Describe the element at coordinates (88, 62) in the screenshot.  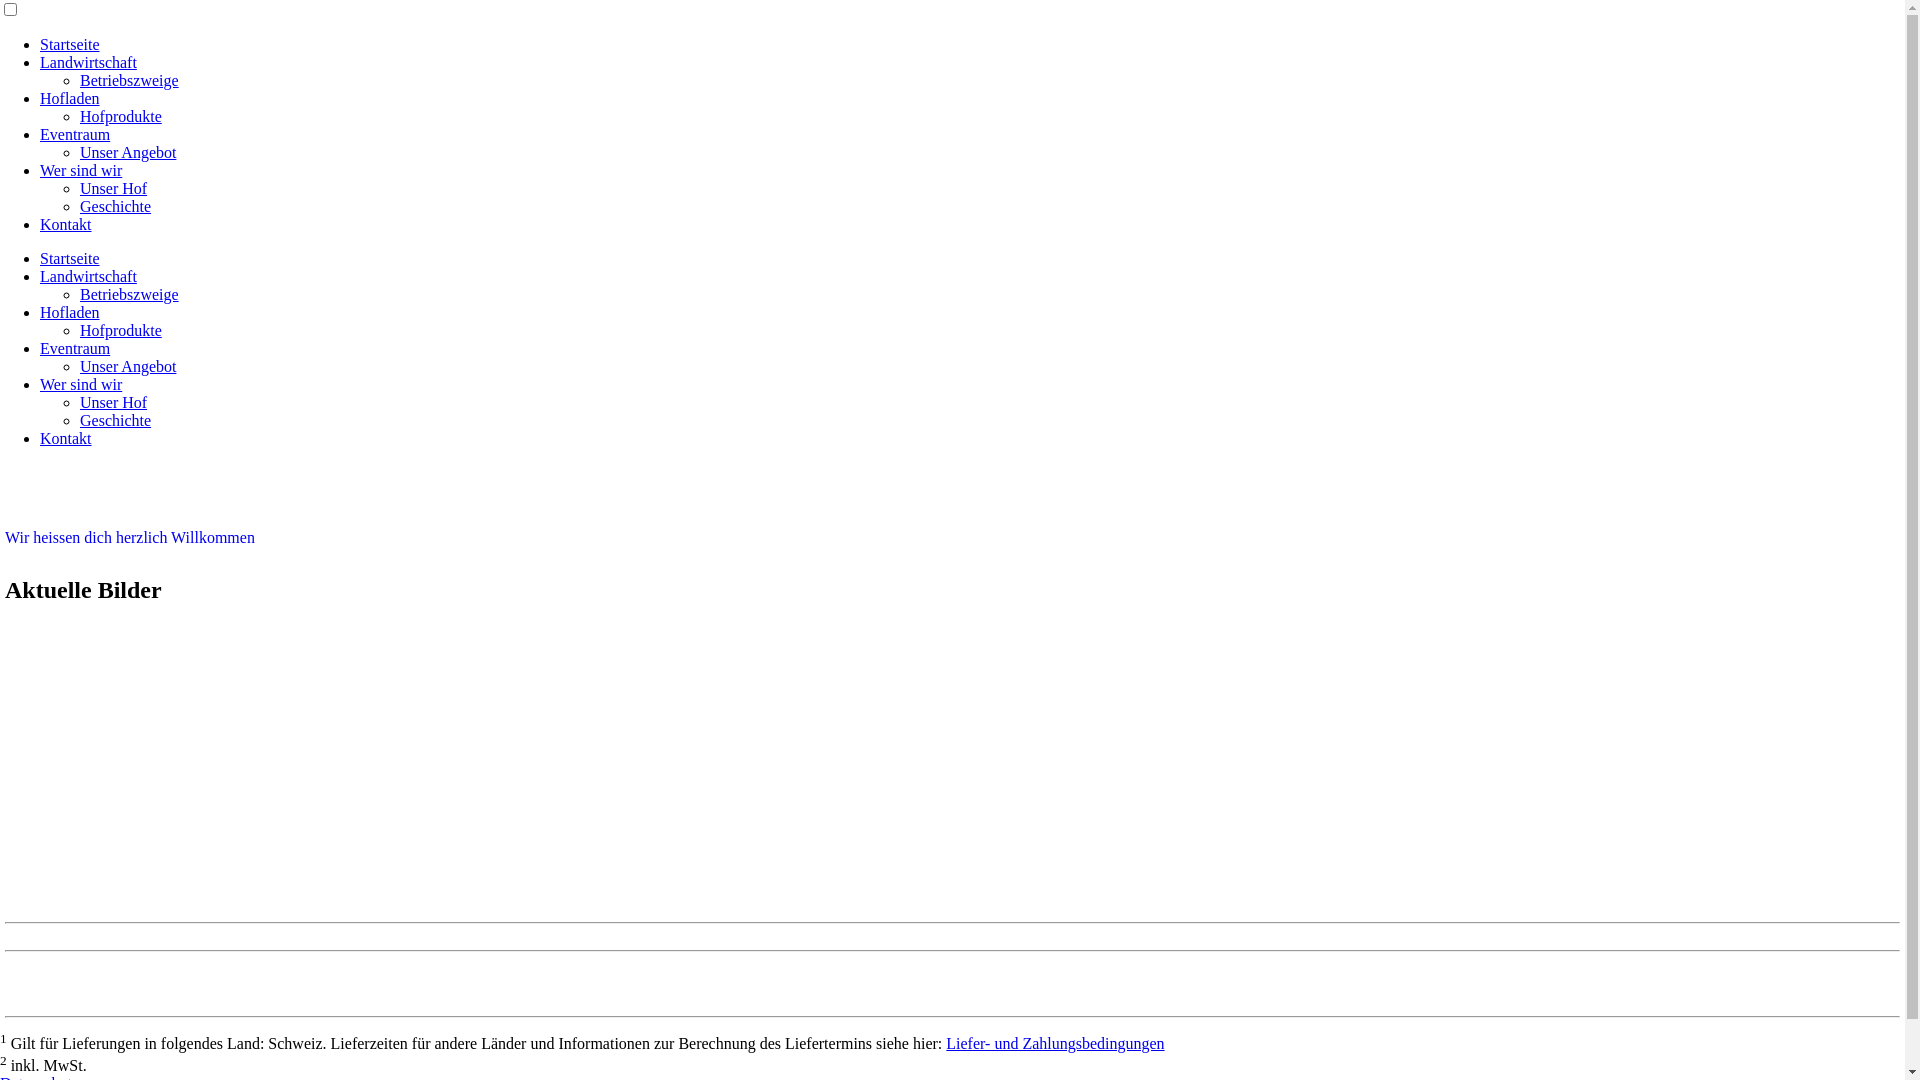
I see `Landwirtschaft` at that location.